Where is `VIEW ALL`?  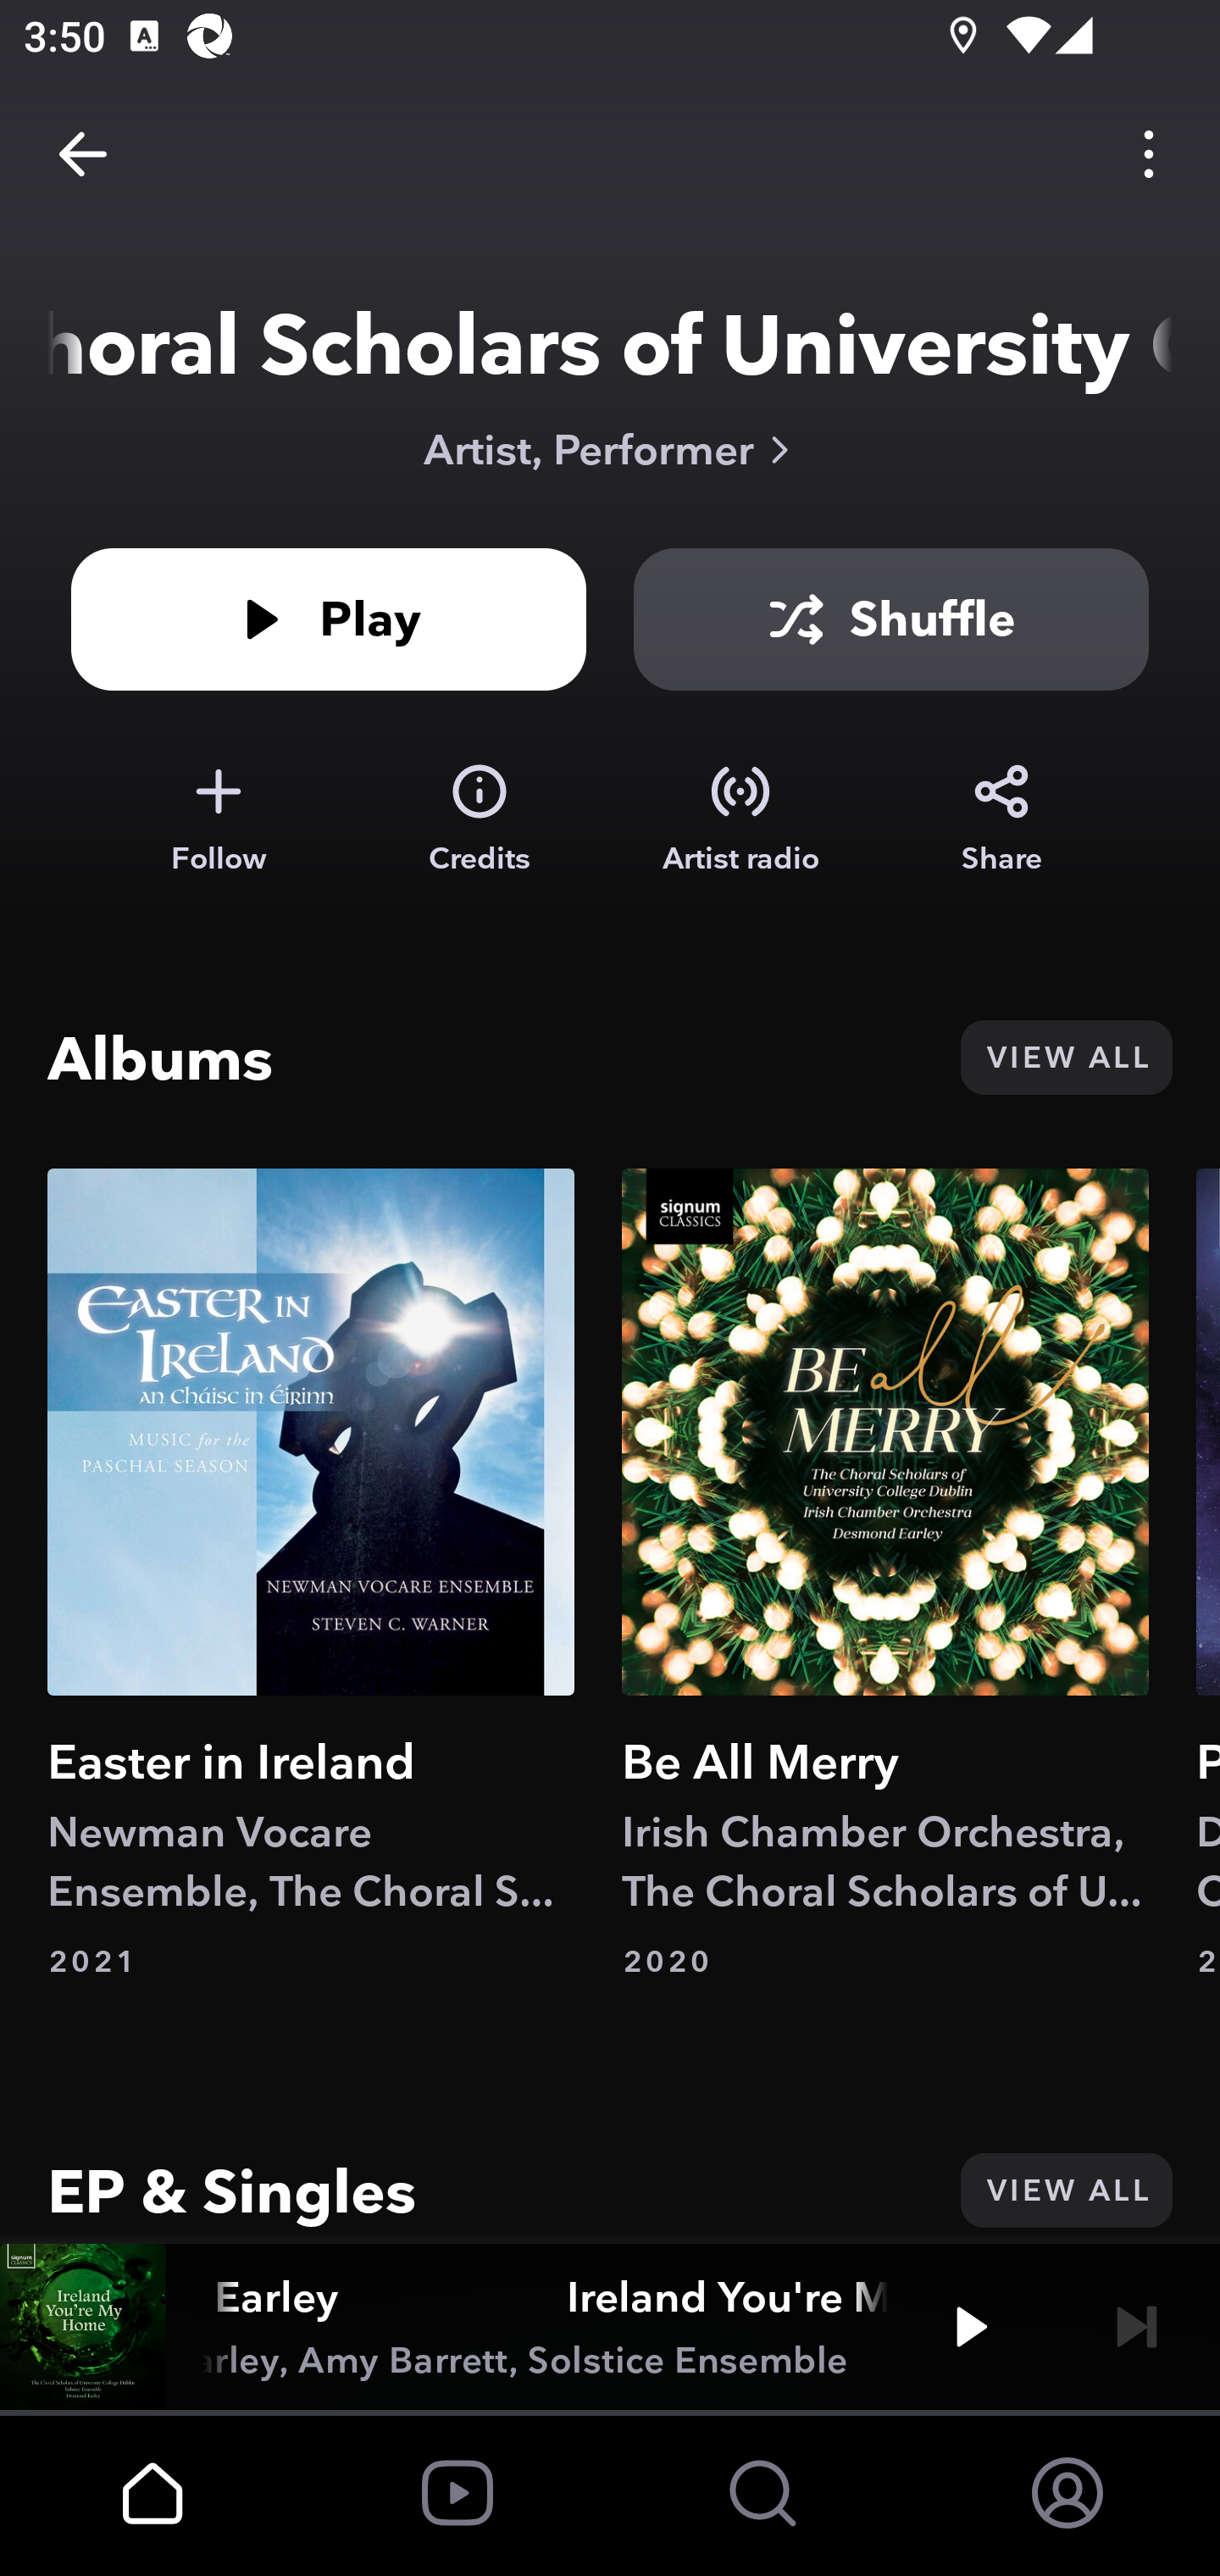 VIEW ALL is located at coordinates (1066, 1058).